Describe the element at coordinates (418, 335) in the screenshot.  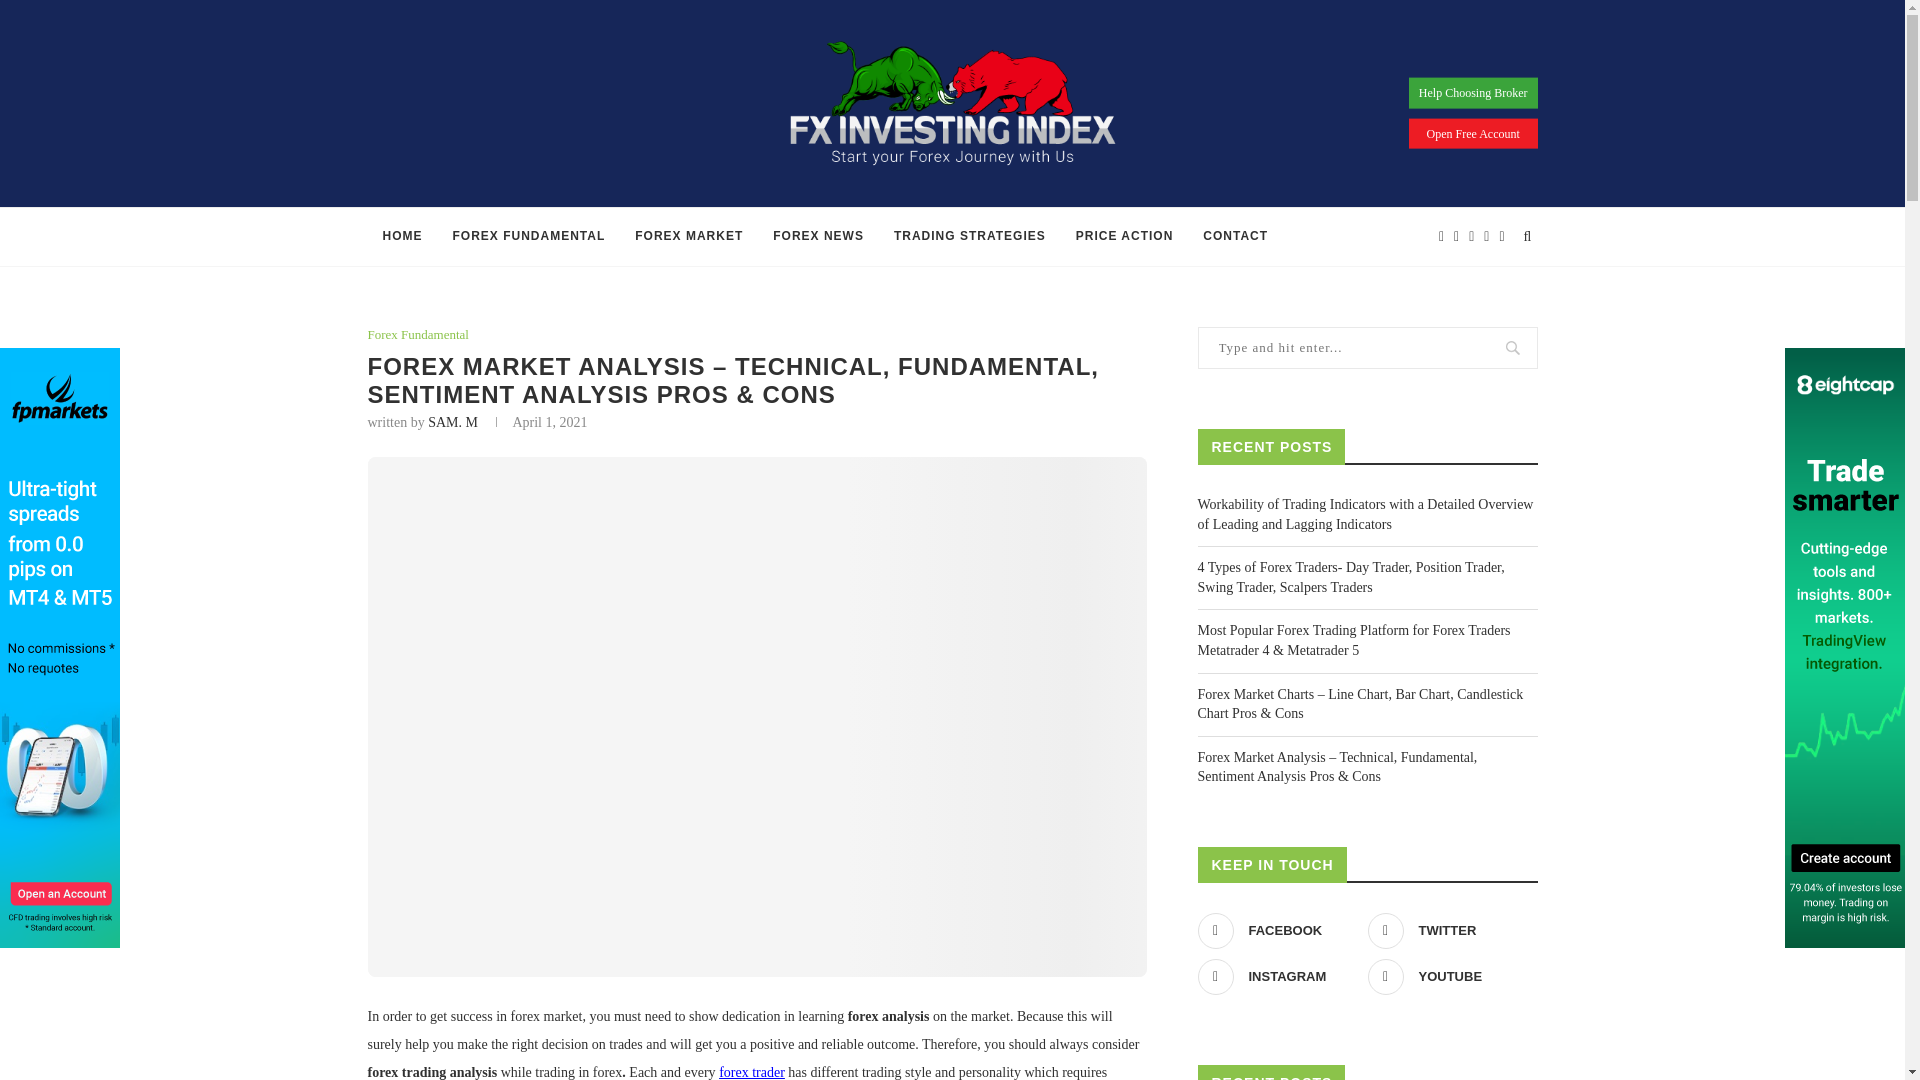
I see `Forex Fundamental` at that location.